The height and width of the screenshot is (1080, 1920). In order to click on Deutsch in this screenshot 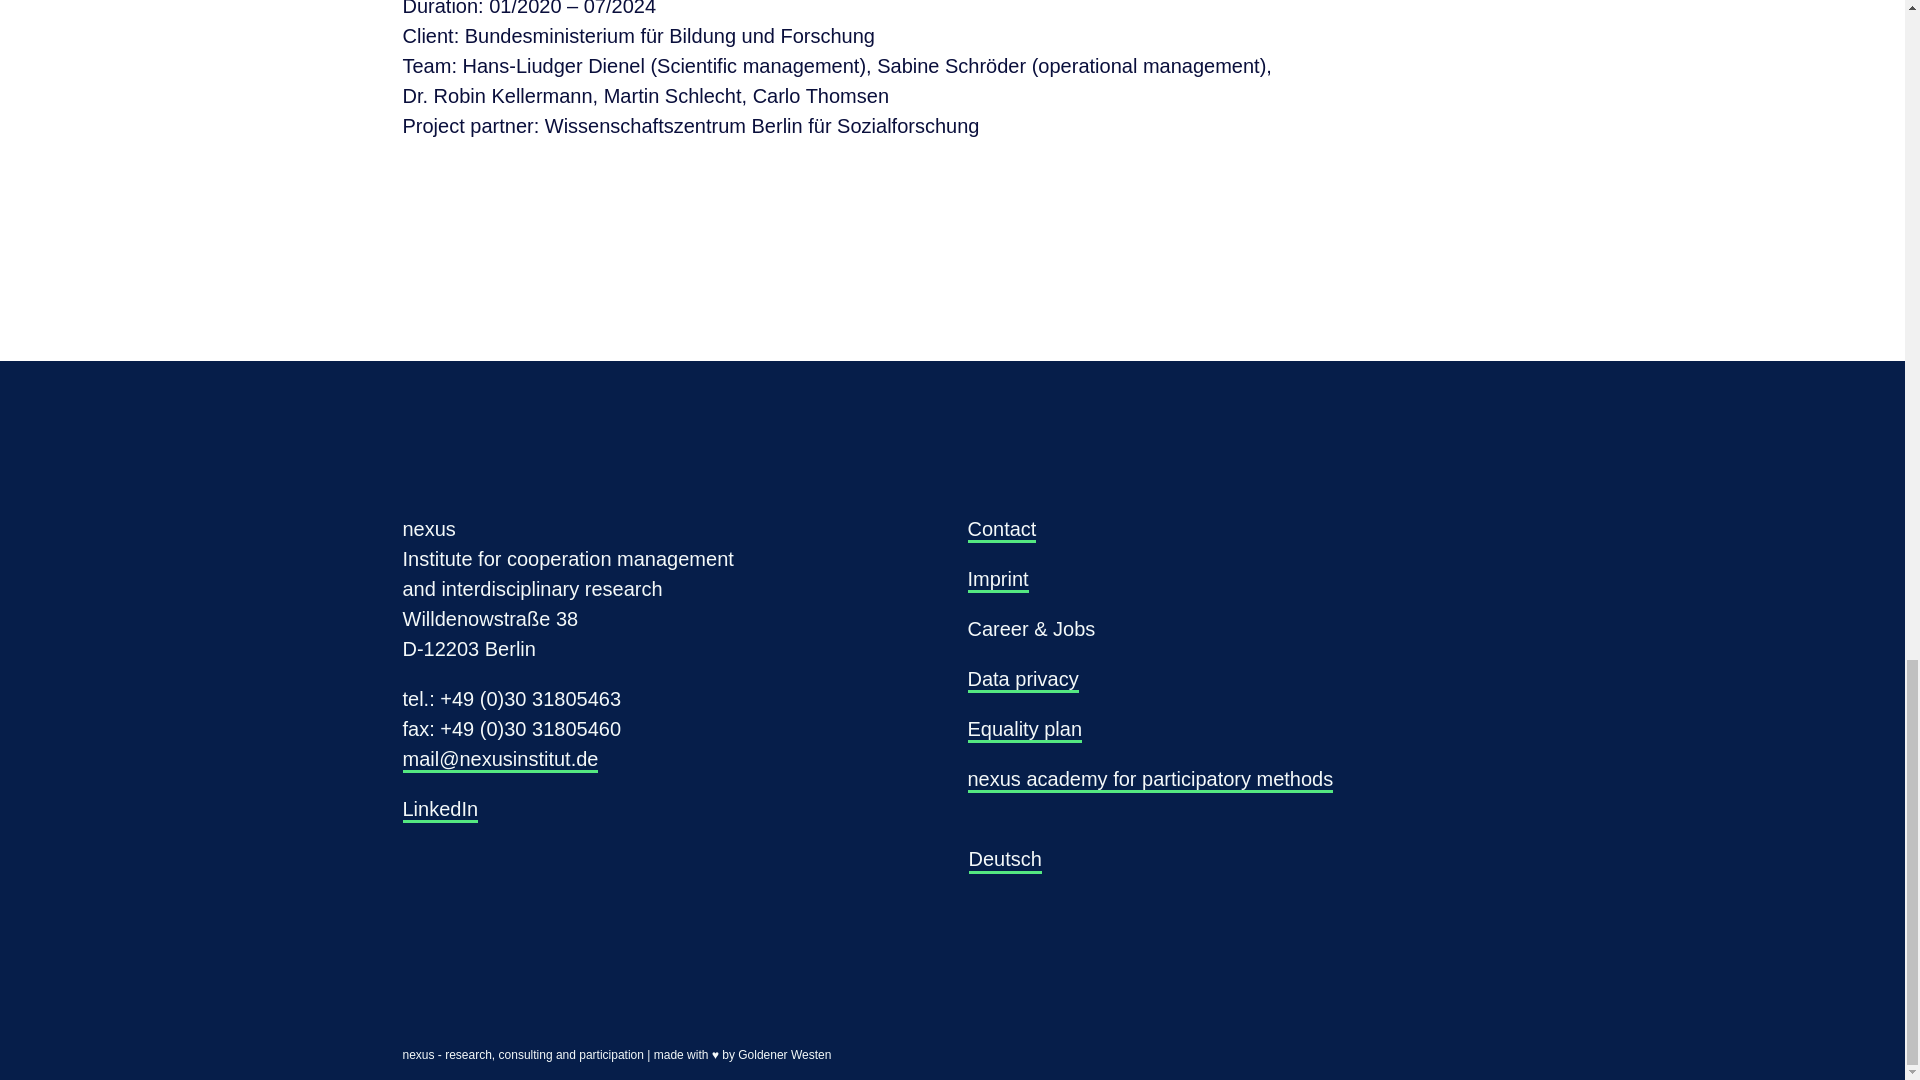, I will do `click(1004, 858)`.